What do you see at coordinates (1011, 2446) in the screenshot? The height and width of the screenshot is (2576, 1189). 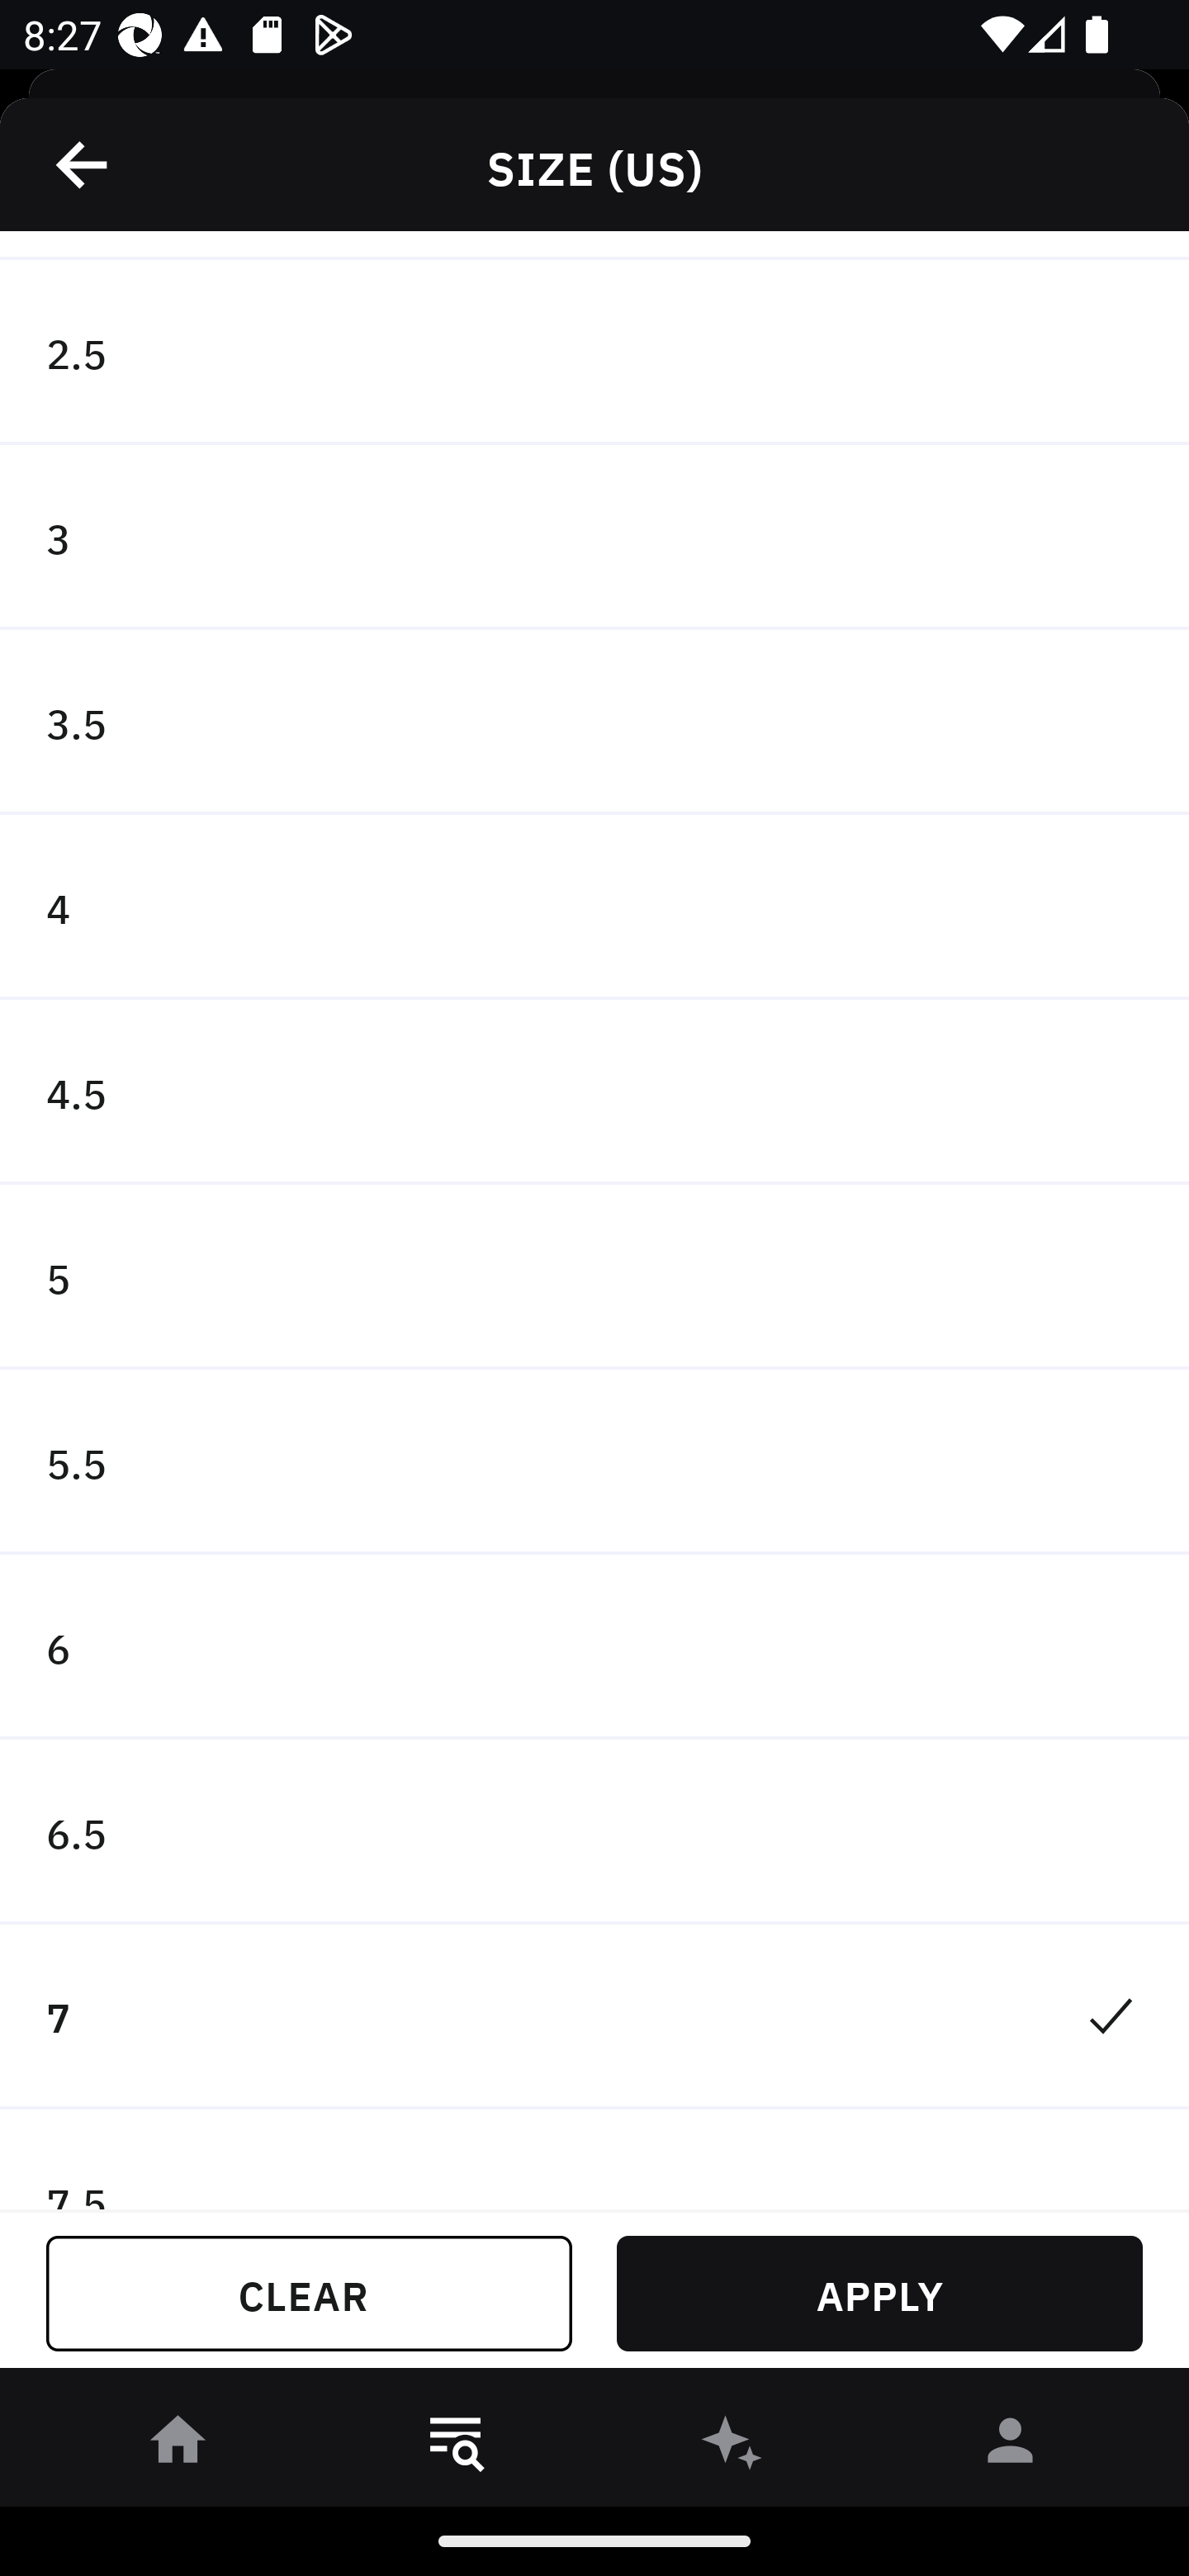 I see `󰀄` at bounding box center [1011, 2446].